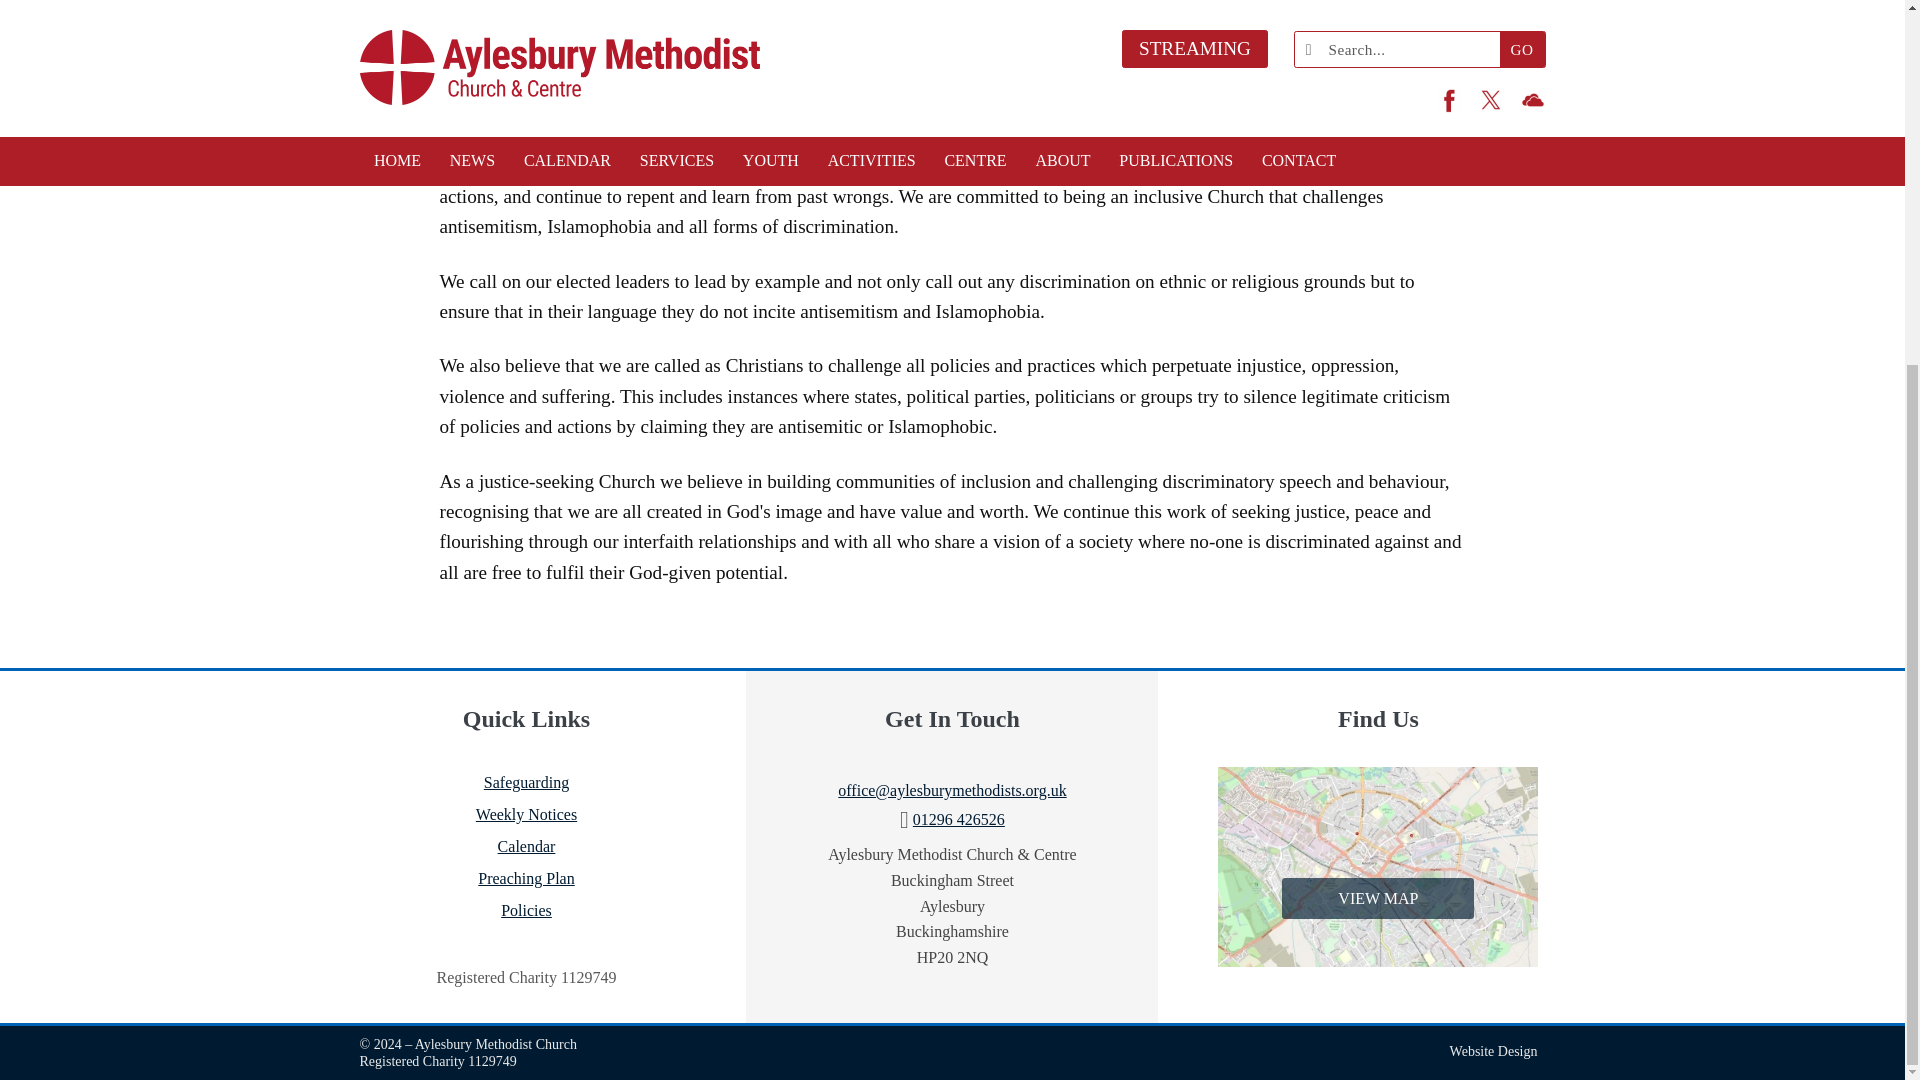 The height and width of the screenshot is (1080, 1920). I want to click on Weekly Notices, so click(526, 814).